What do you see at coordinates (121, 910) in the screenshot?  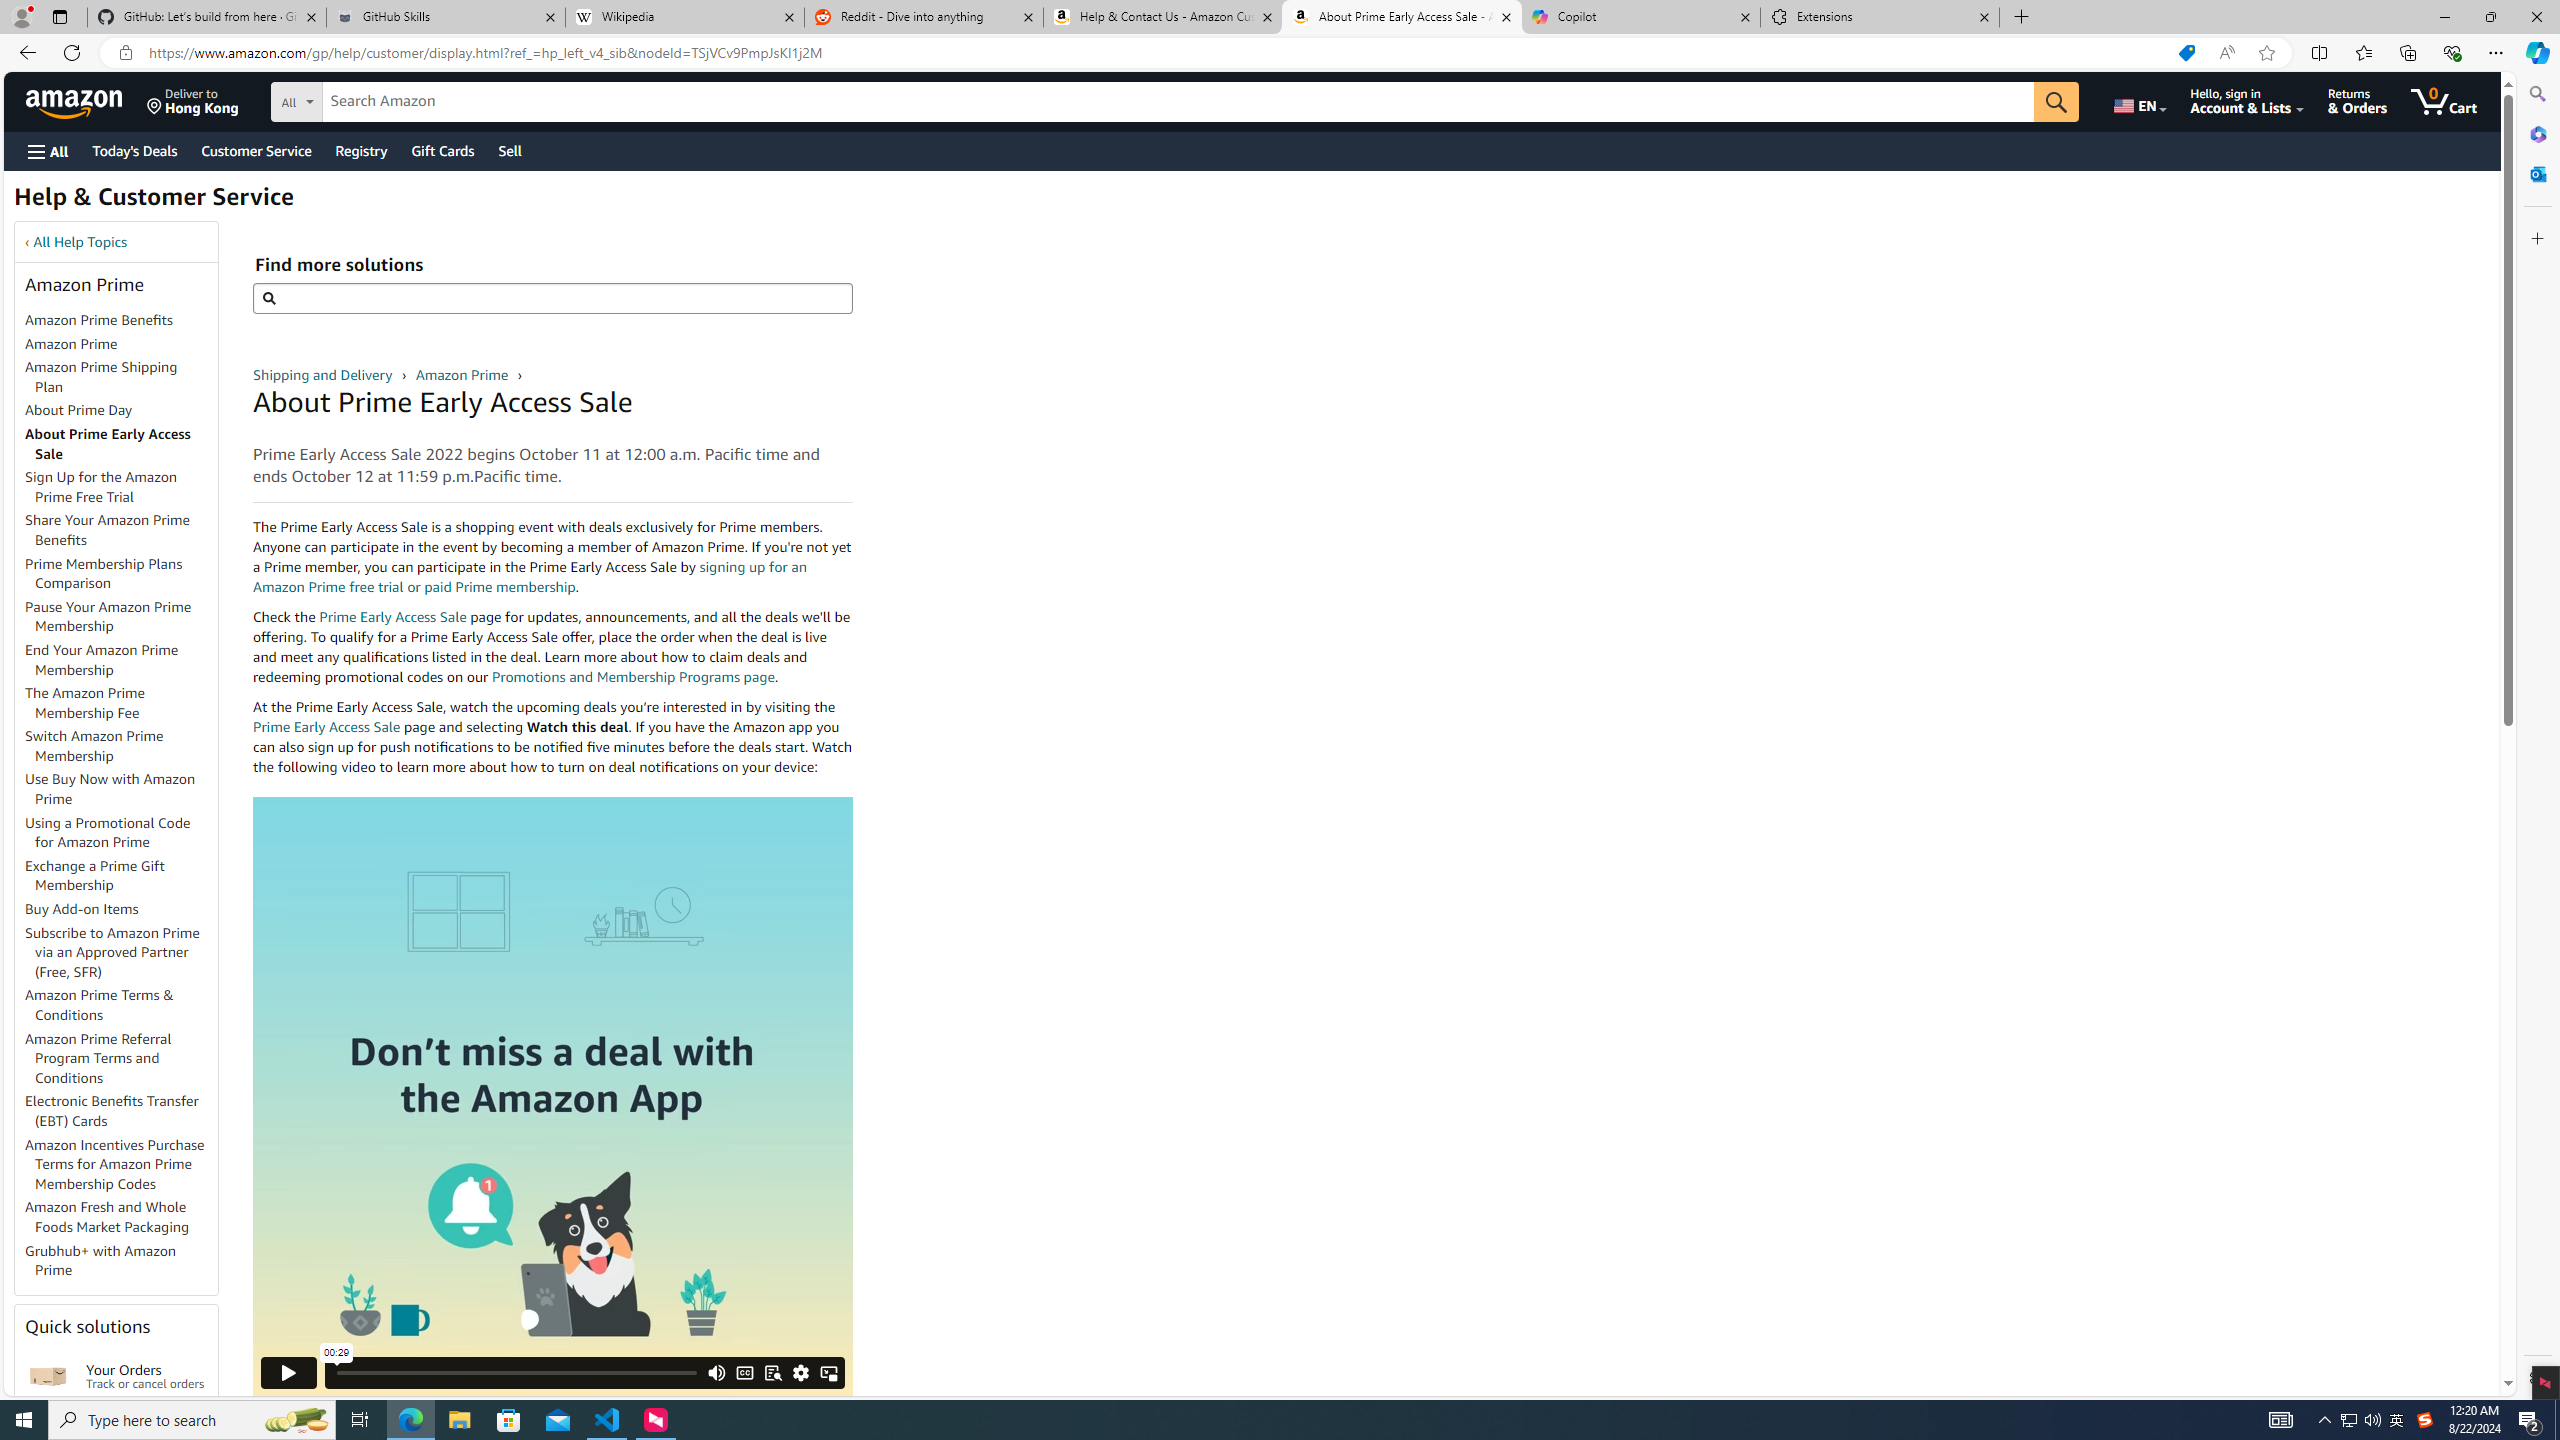 I see `Buy Add-on Items` at bounding box center [121, 910].